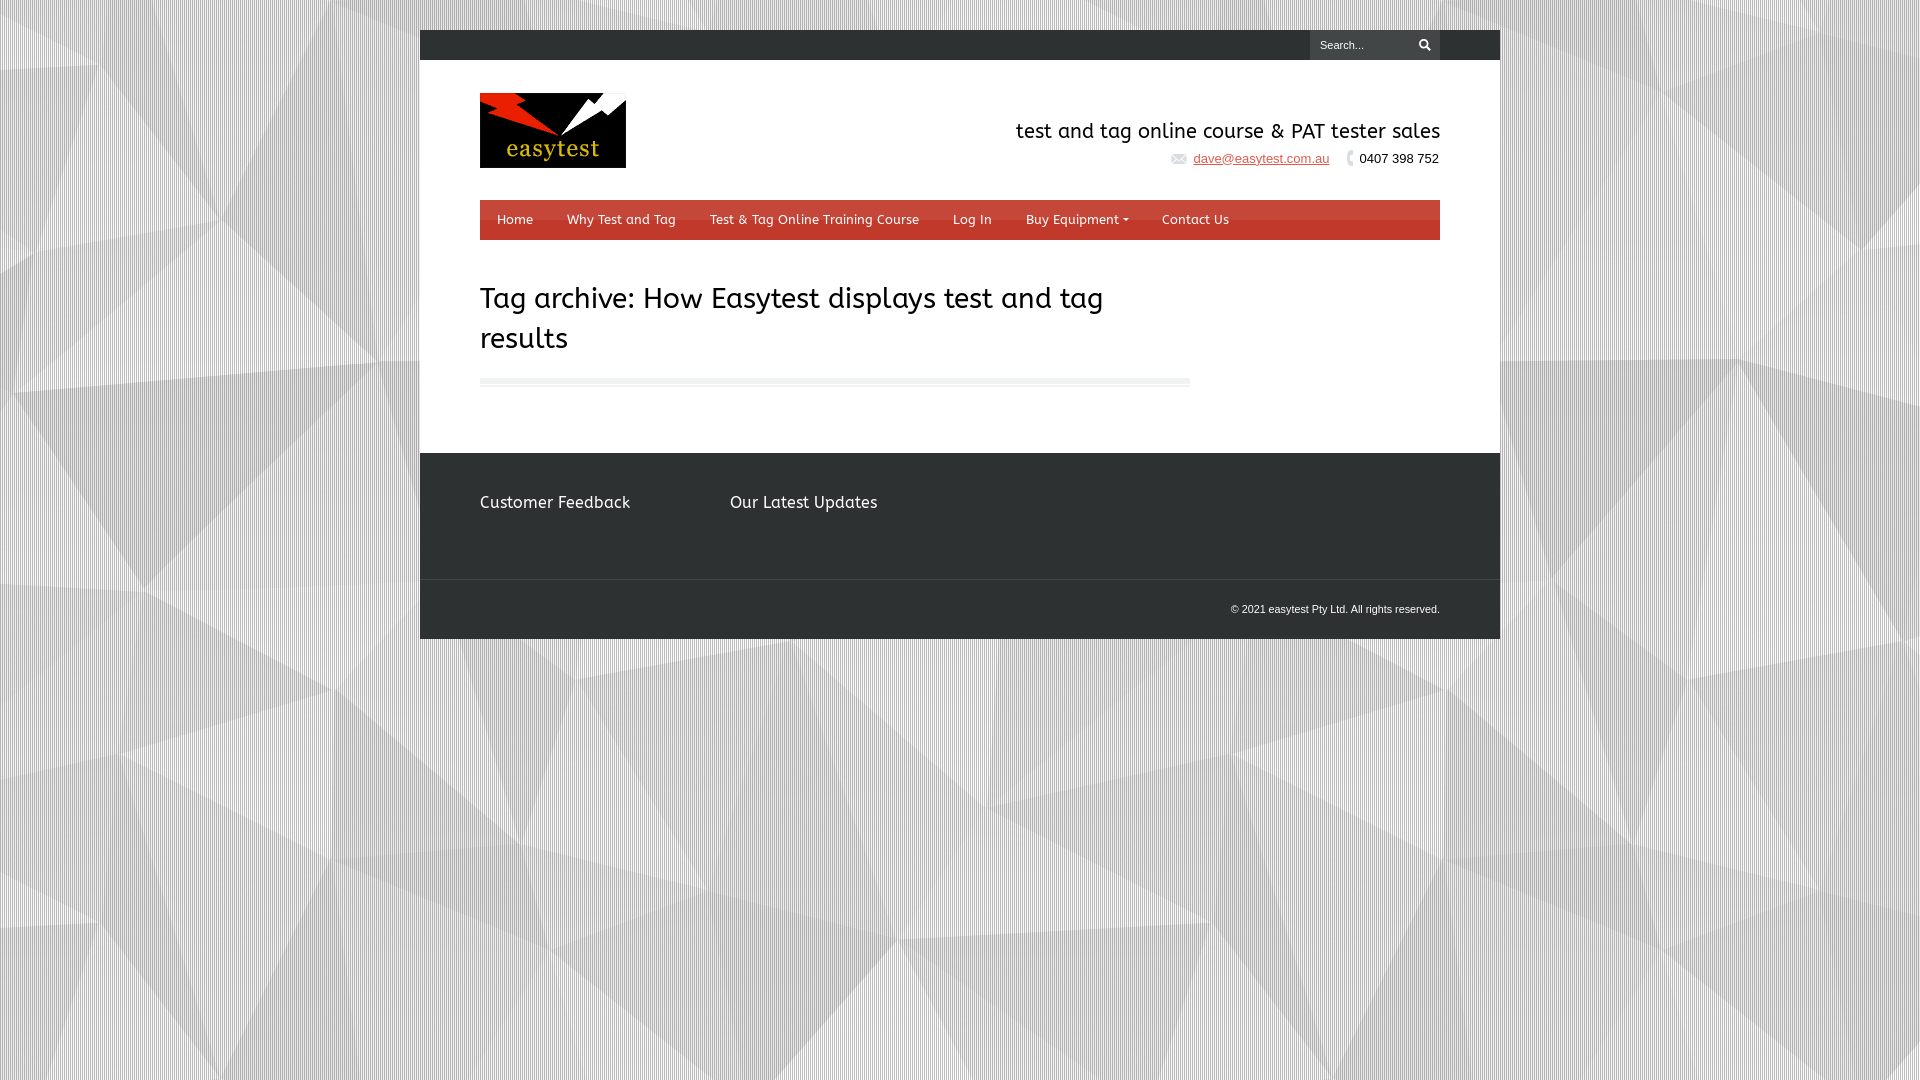 The width and height of the screenshot is (1920, 1080). What do you see at coordinates (514, 220) in the screenshot?
I see `Home` at bounding box center [514, 220].